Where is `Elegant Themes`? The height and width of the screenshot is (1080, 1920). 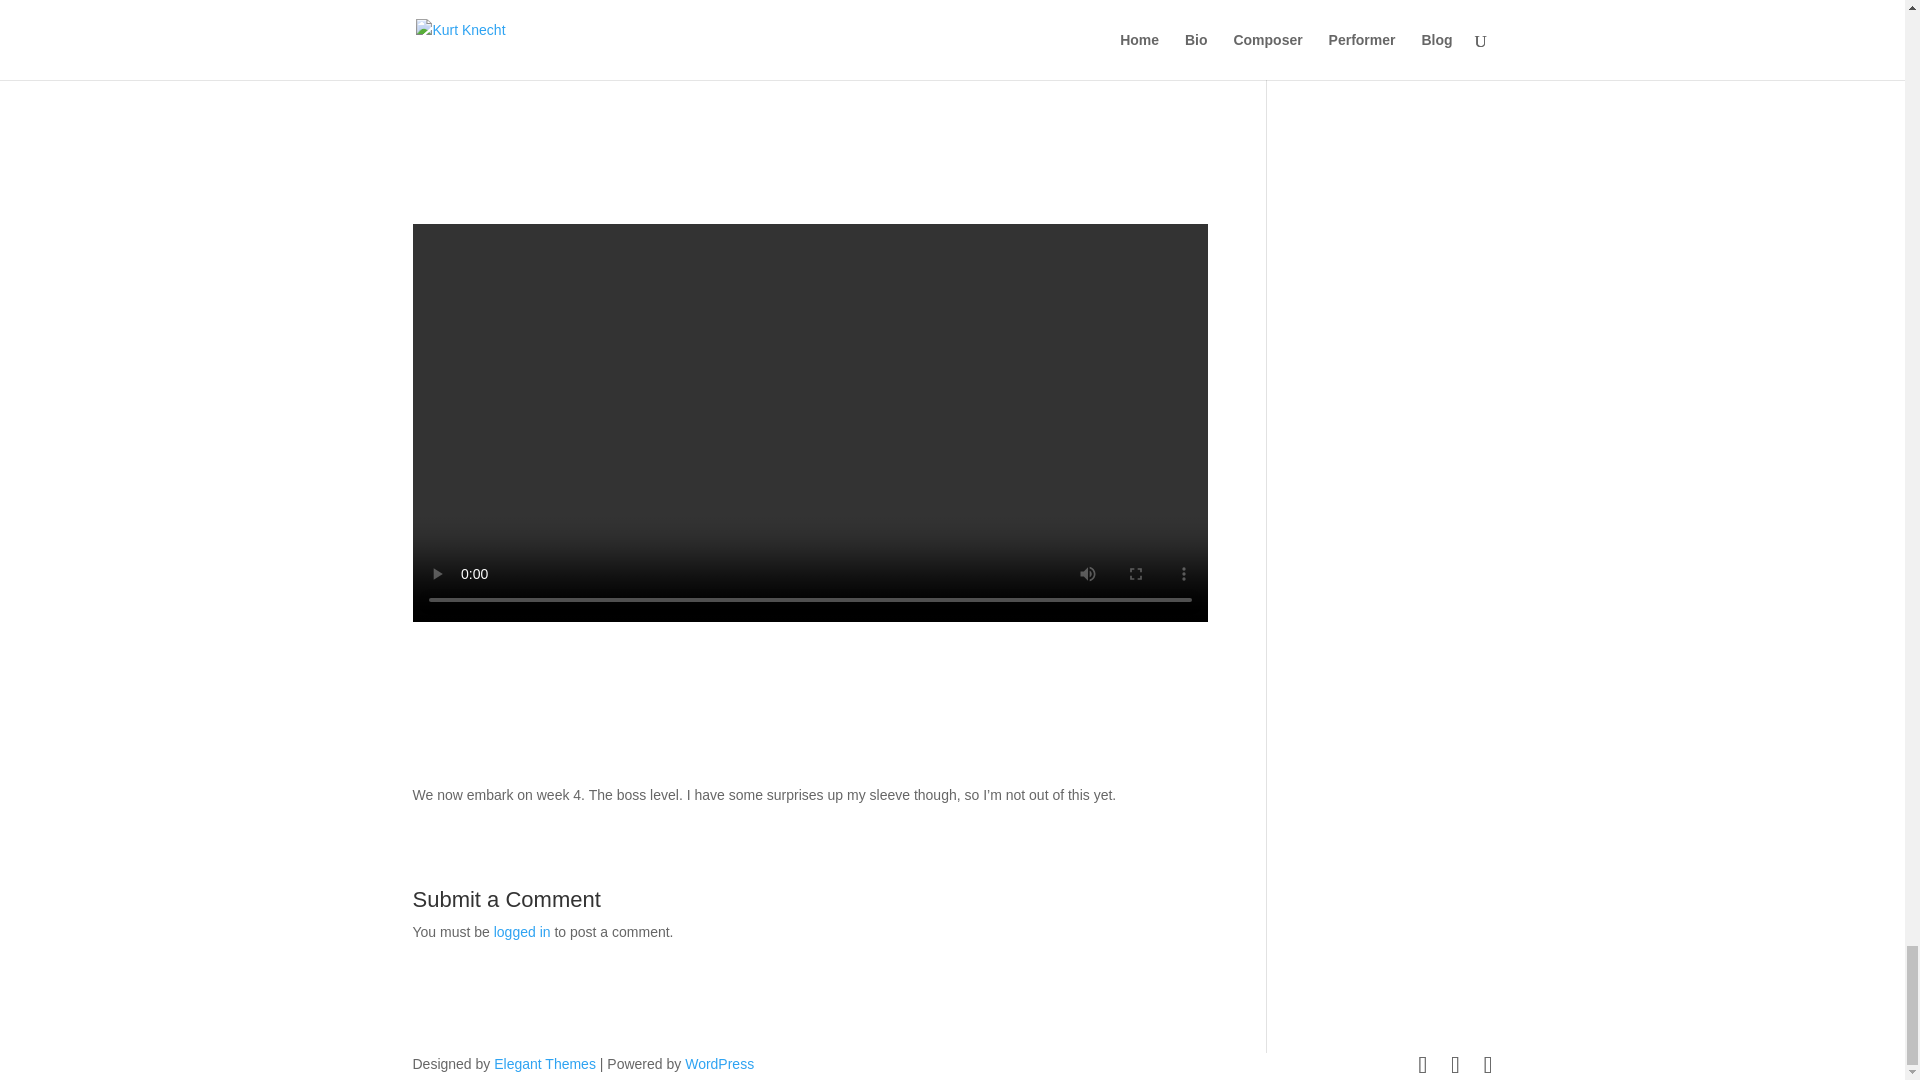
Elegant Themes is located at coordinates (544, 1064).